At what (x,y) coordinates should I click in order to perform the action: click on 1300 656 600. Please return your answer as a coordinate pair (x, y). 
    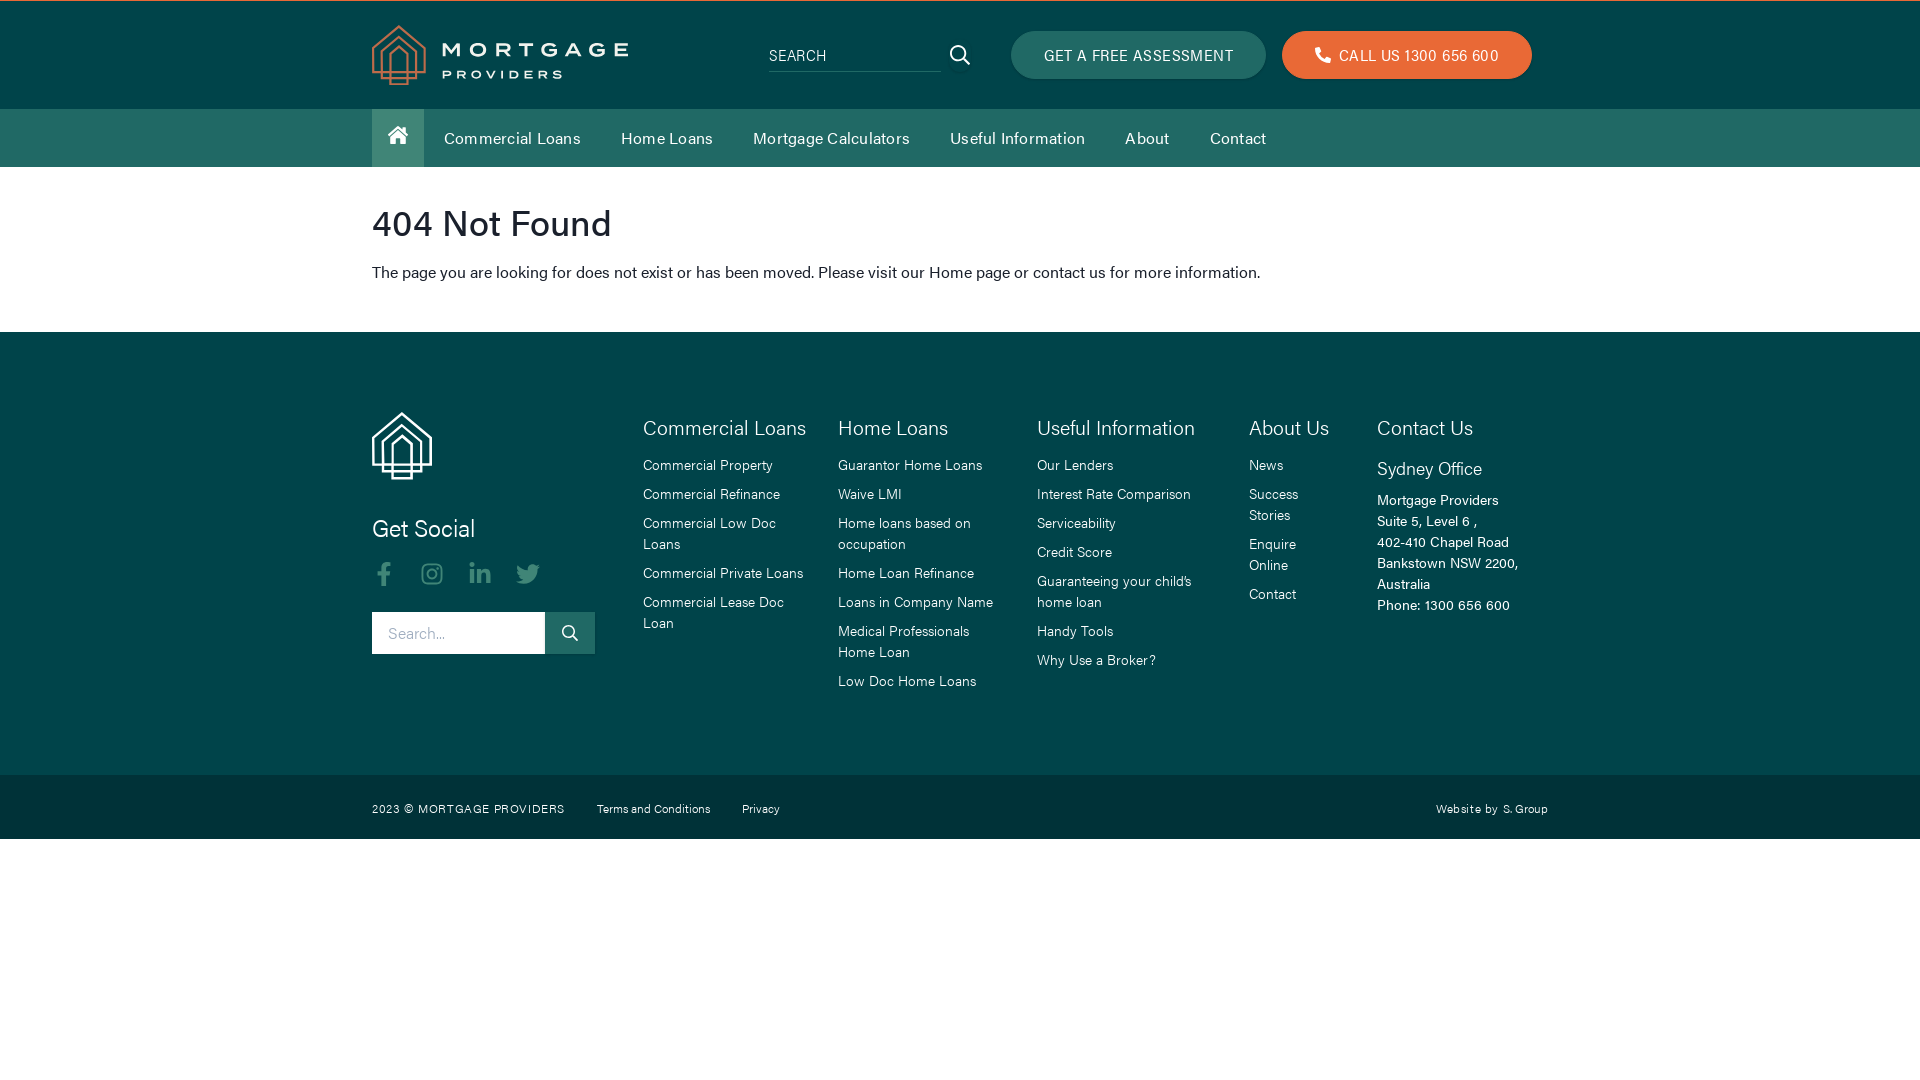
    Looking at the image, I should click on (1468, 604).